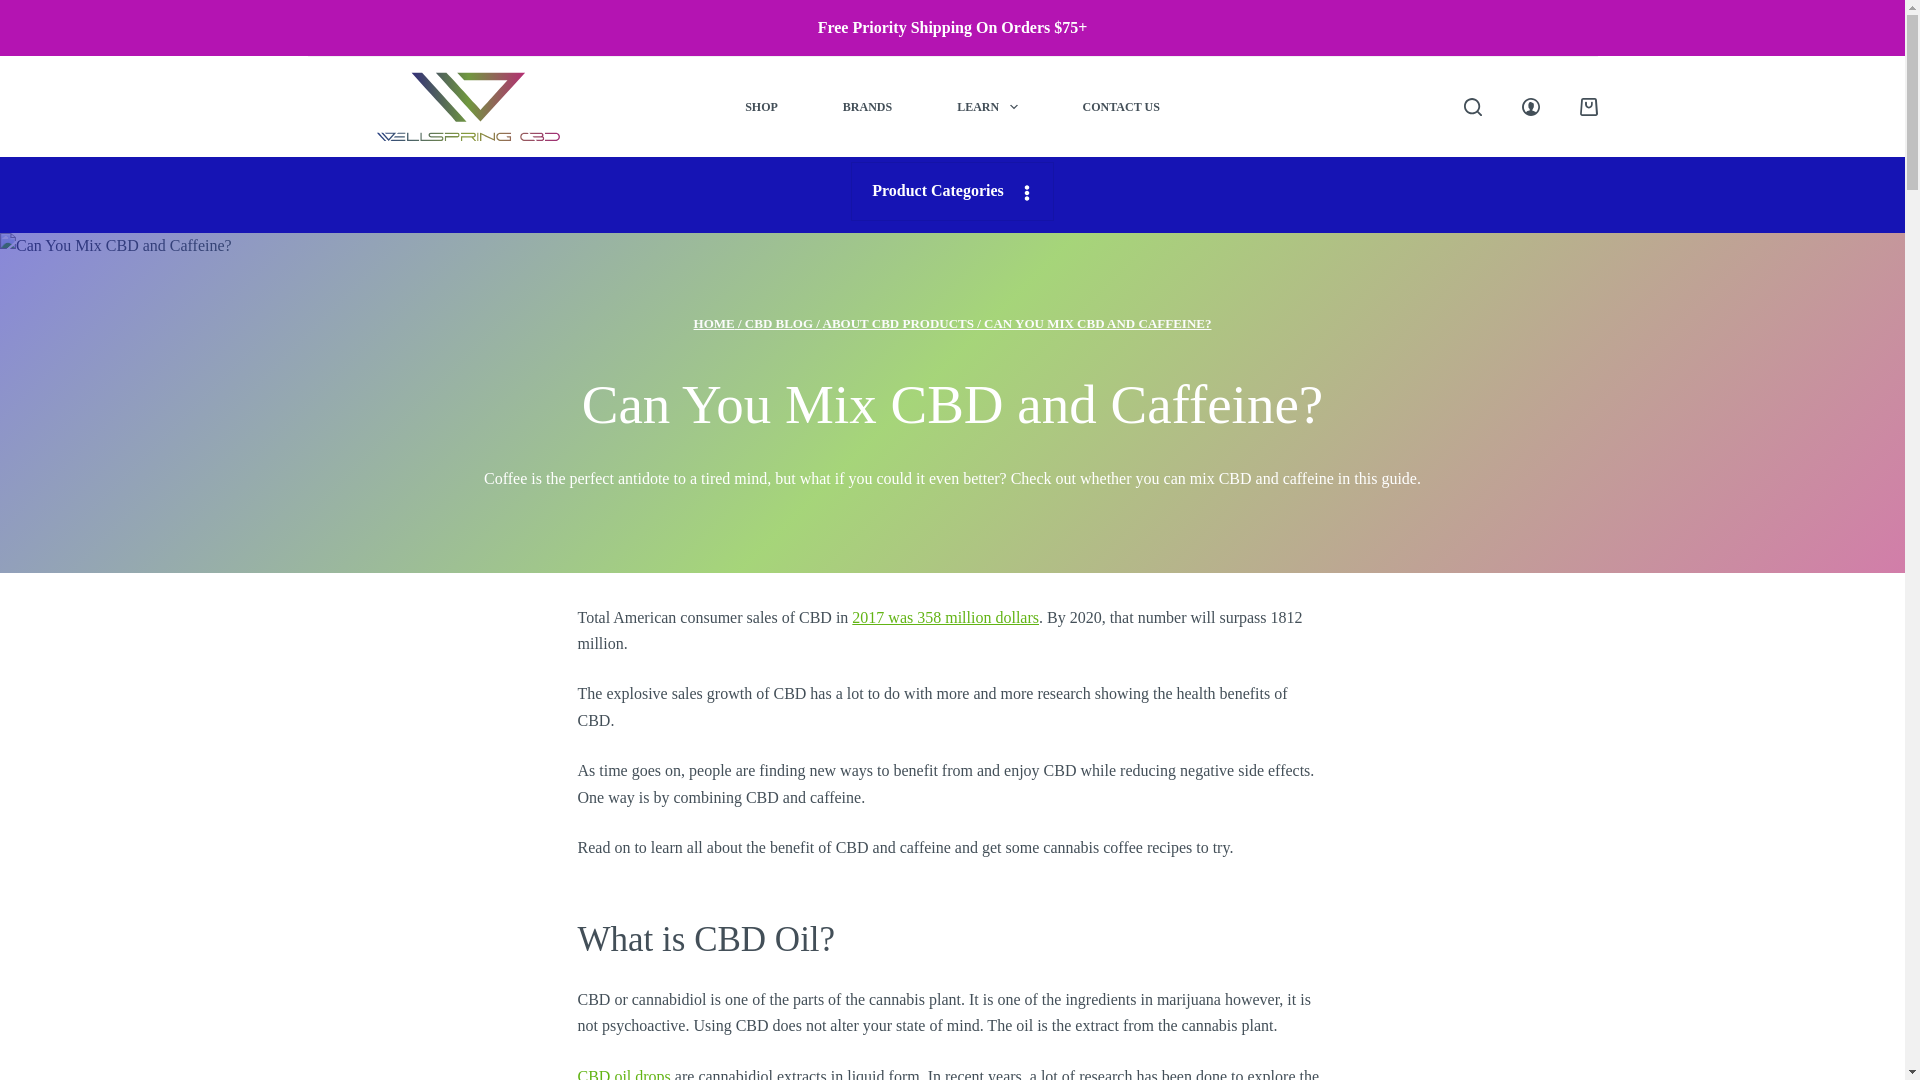  I want to click on Shopping cart, so click(1588, 106).